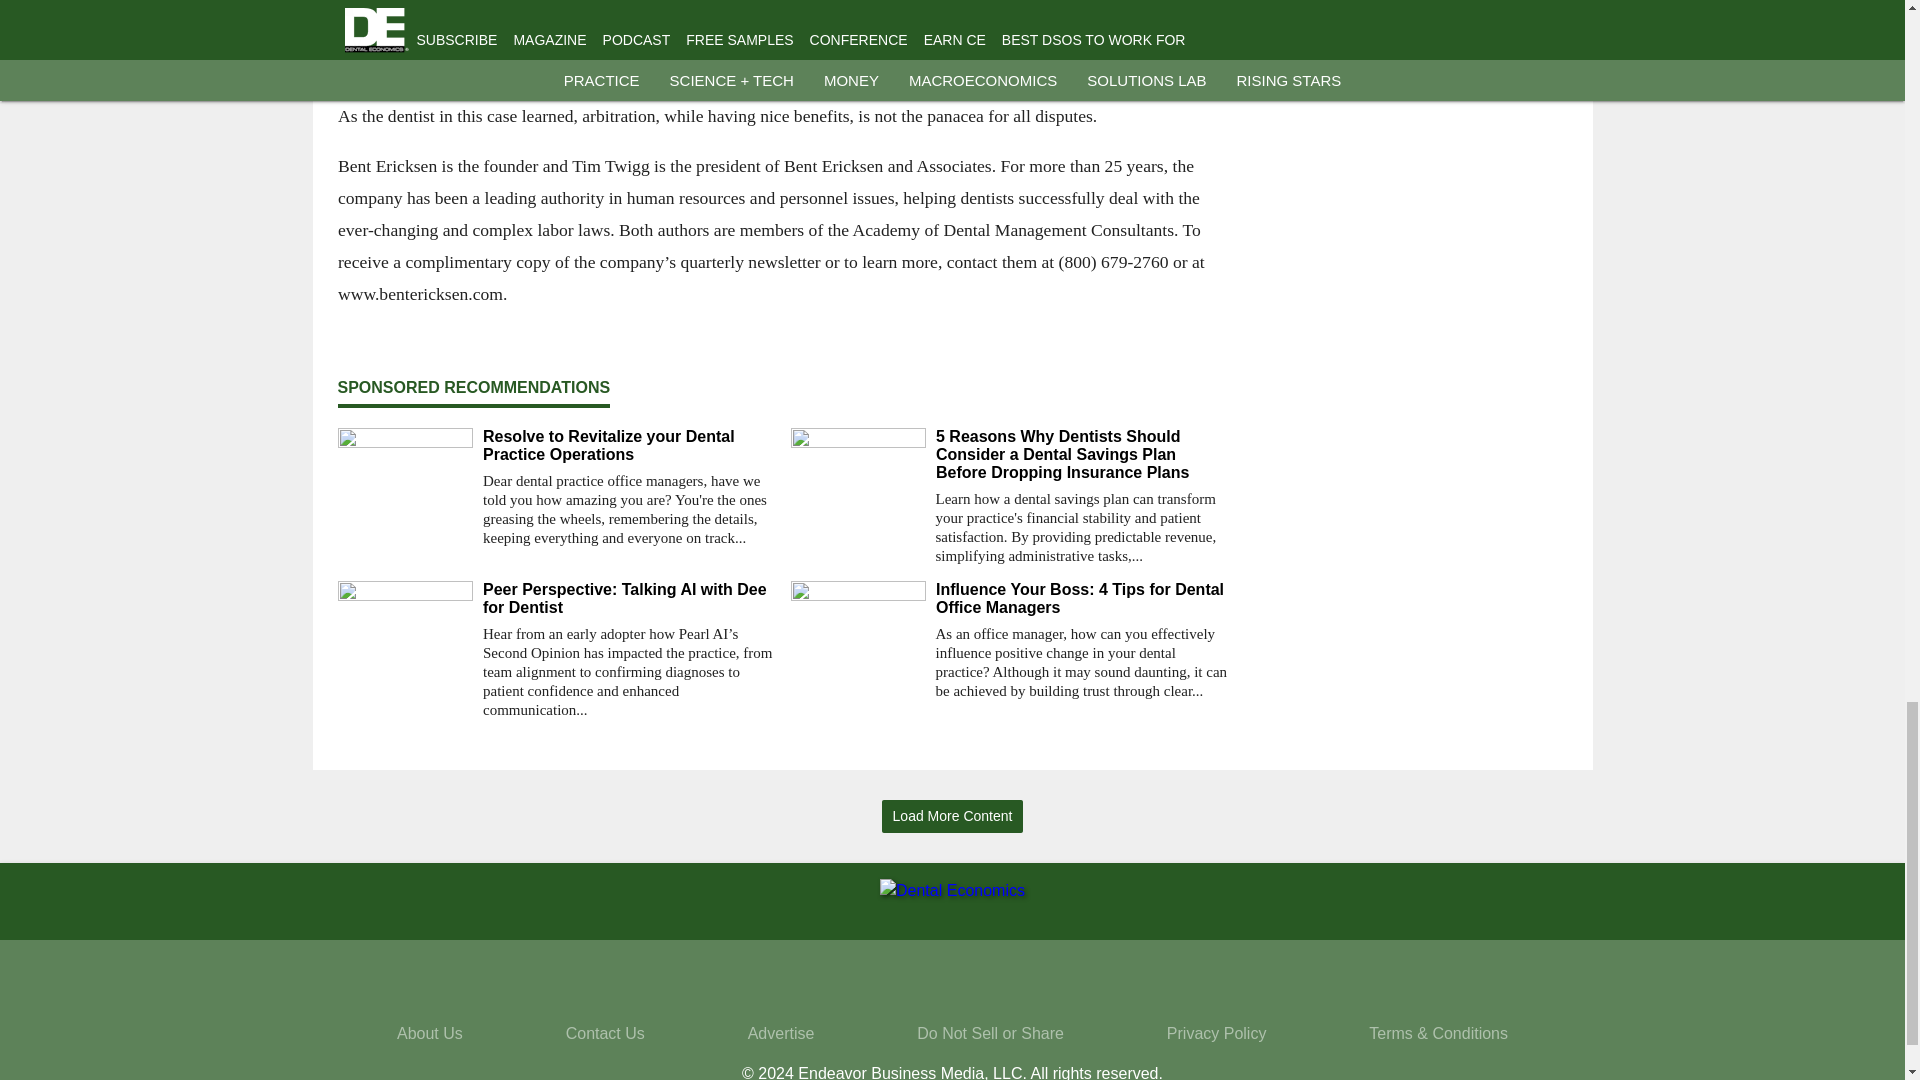  What do you see at coordinates (1082, 598) in the screenshot?
I see `Influence Your Boss: 4 Tips for Dental Office Managers` at bounding box center [1082, 598].